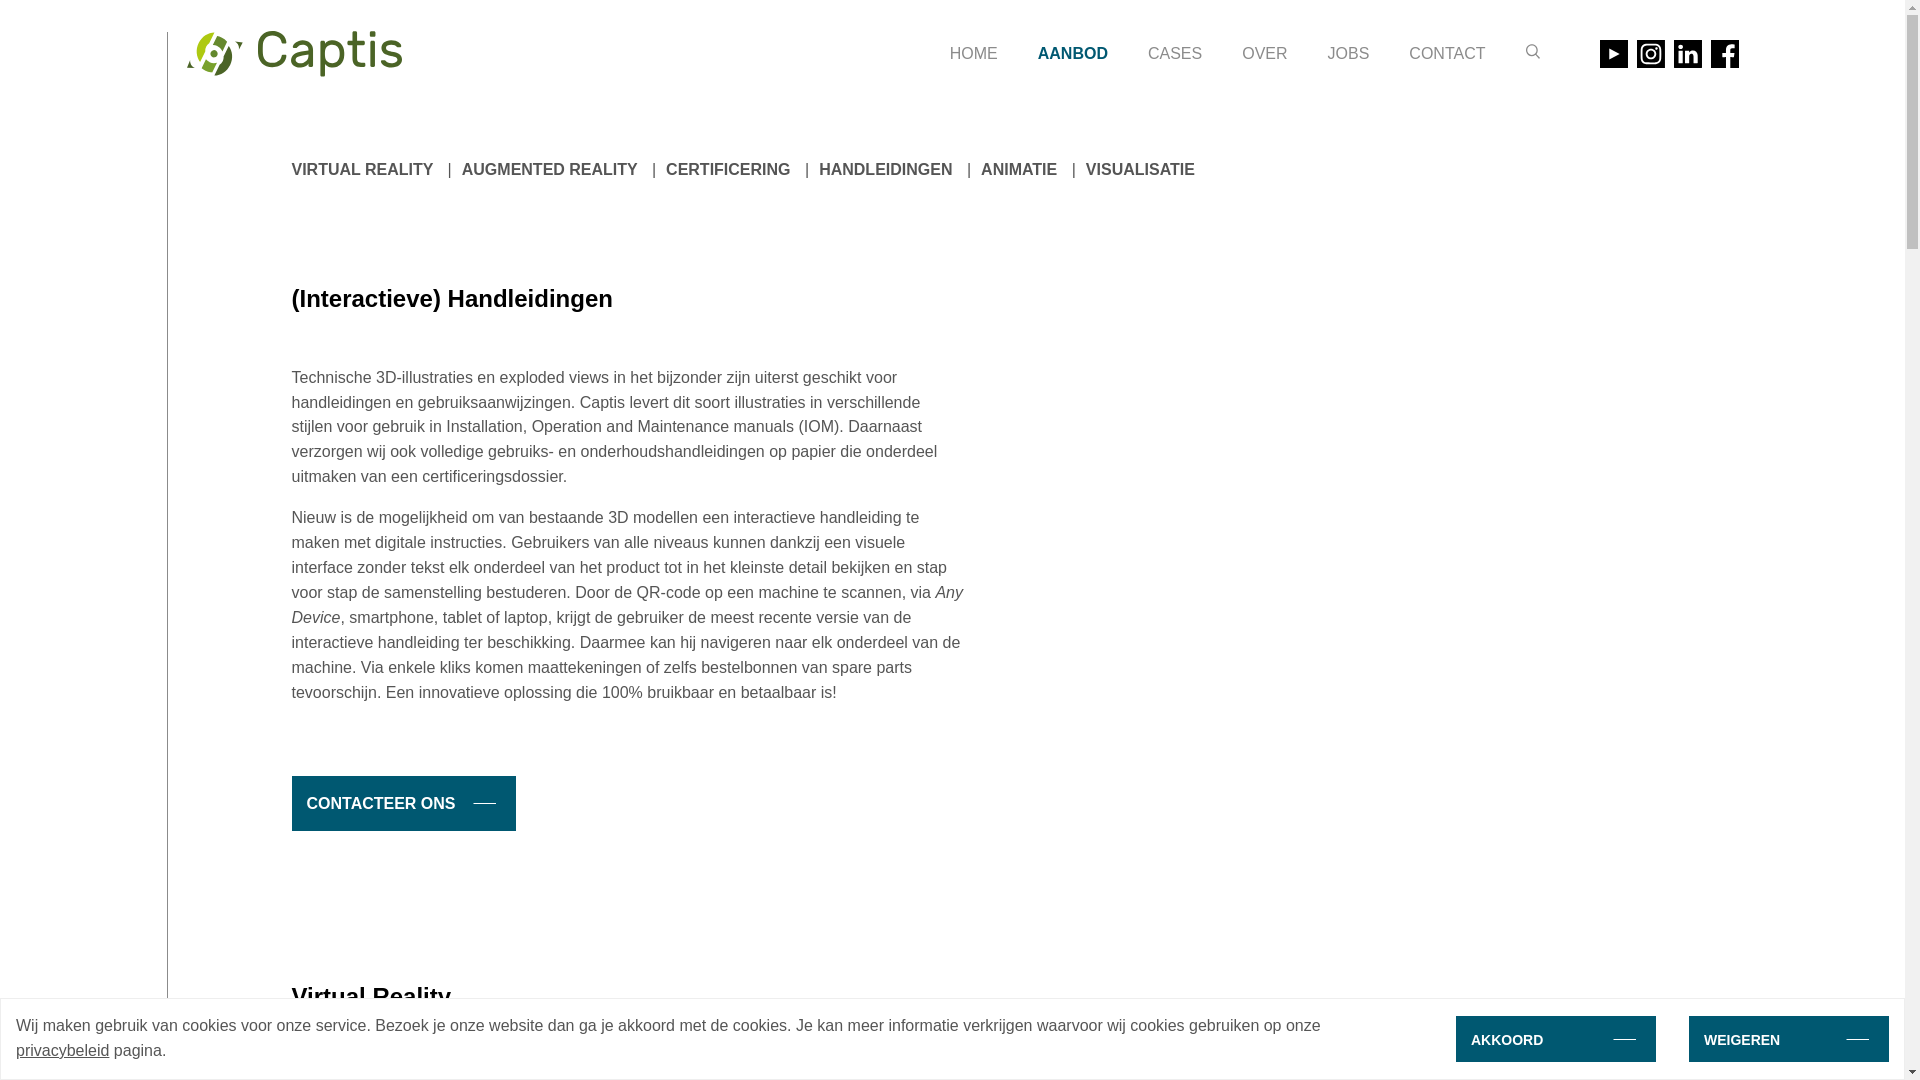 This screenshot has height=1080, width=1920. What do you see at coordinates (550, 170) in the screenshot?
I see `AUGMENTED REALITY` at bounding box center [550, 170].